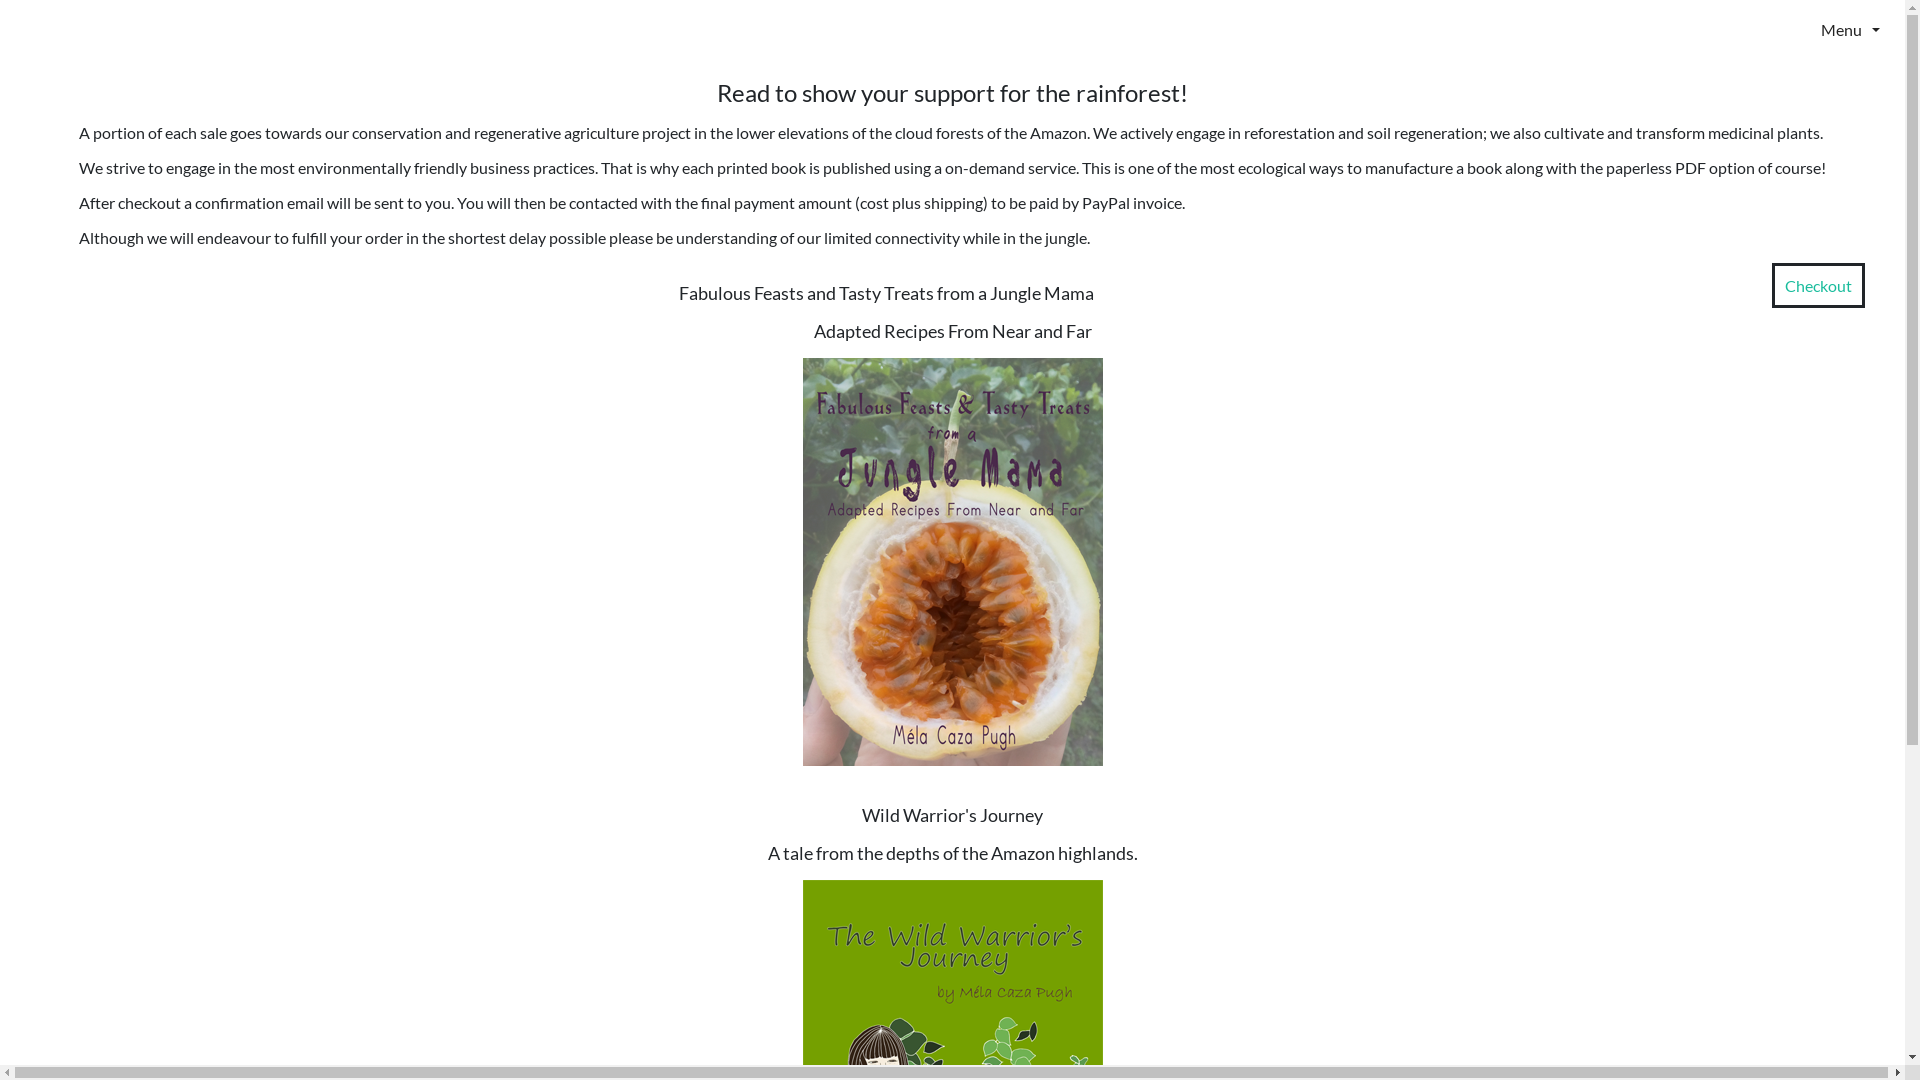 Image resolution: width=1920 pixels, height=1080 pixels. Describe the element at coordinates (1818, 286) in the screenshot. I see `Checkout` at that location.